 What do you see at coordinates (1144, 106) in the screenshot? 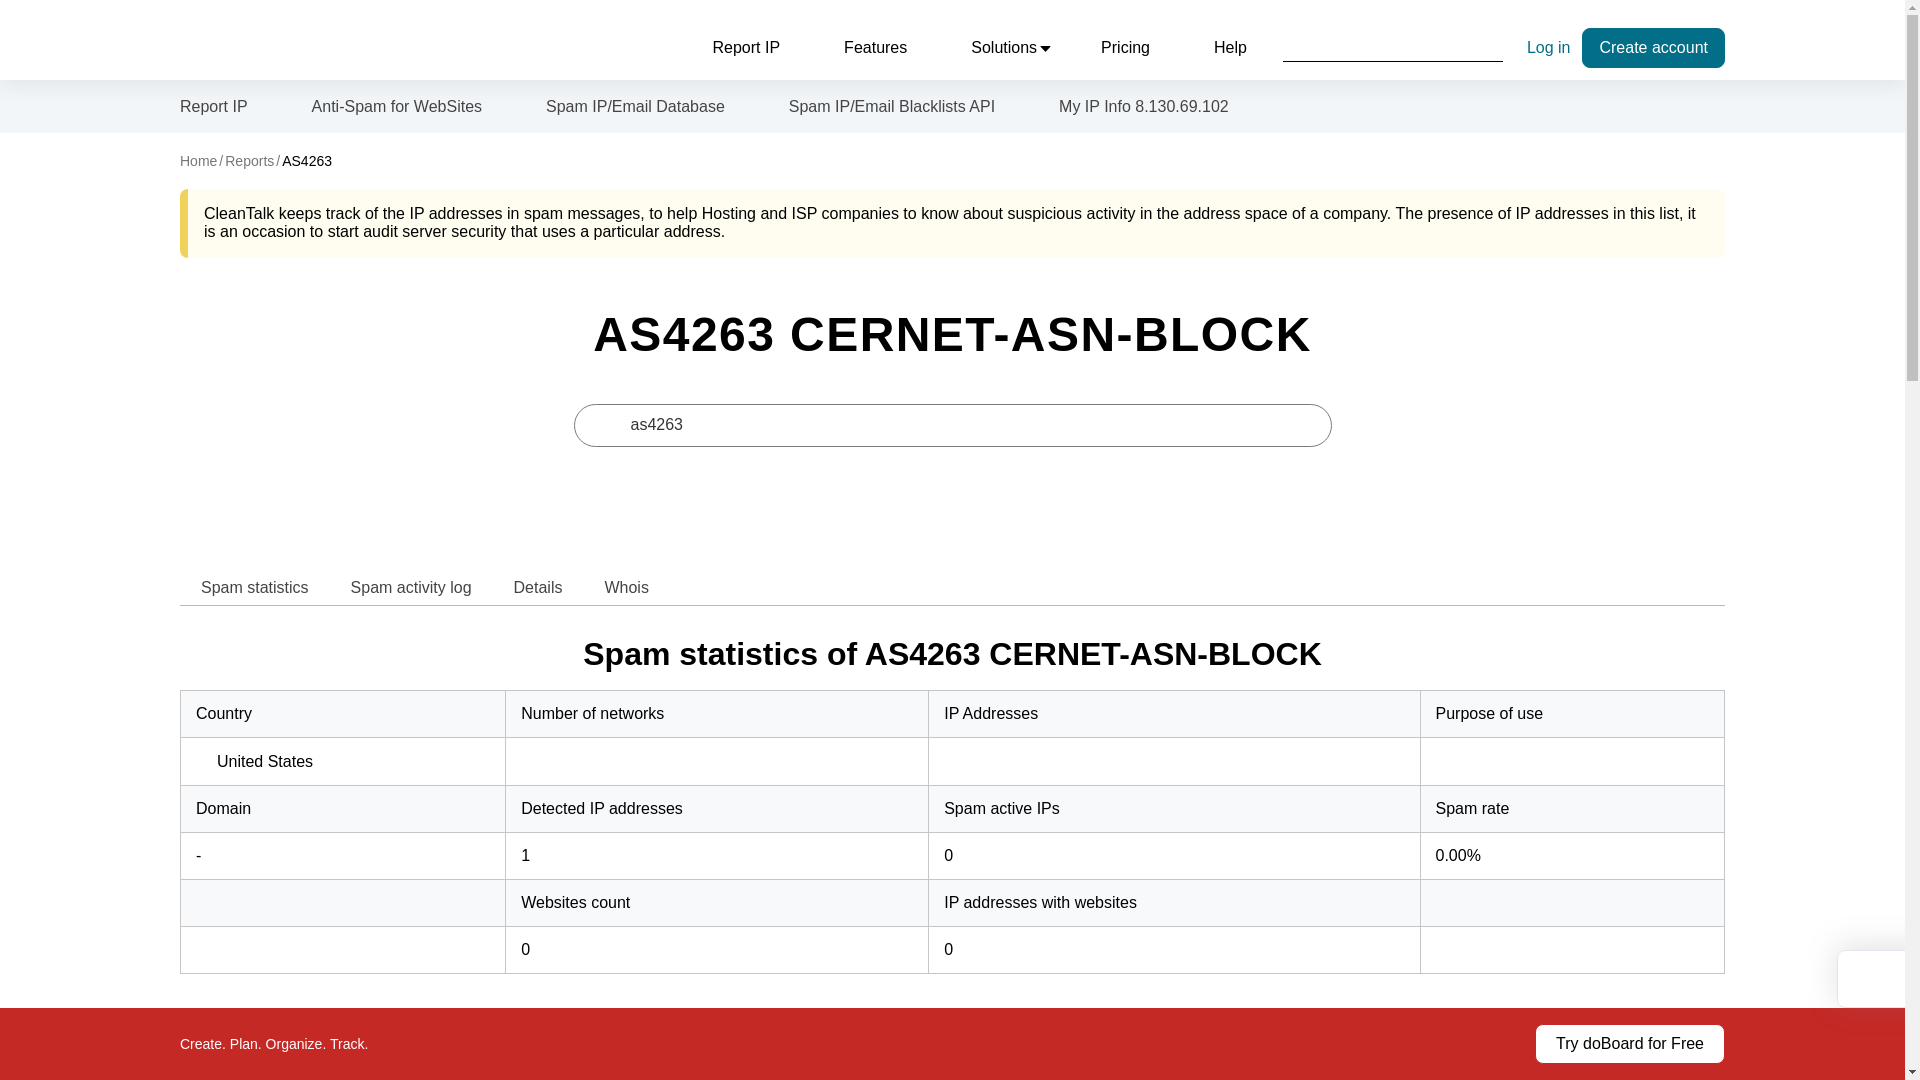
I see `My IP Info 8.130.69.102` at bounding box center [1144, 106].